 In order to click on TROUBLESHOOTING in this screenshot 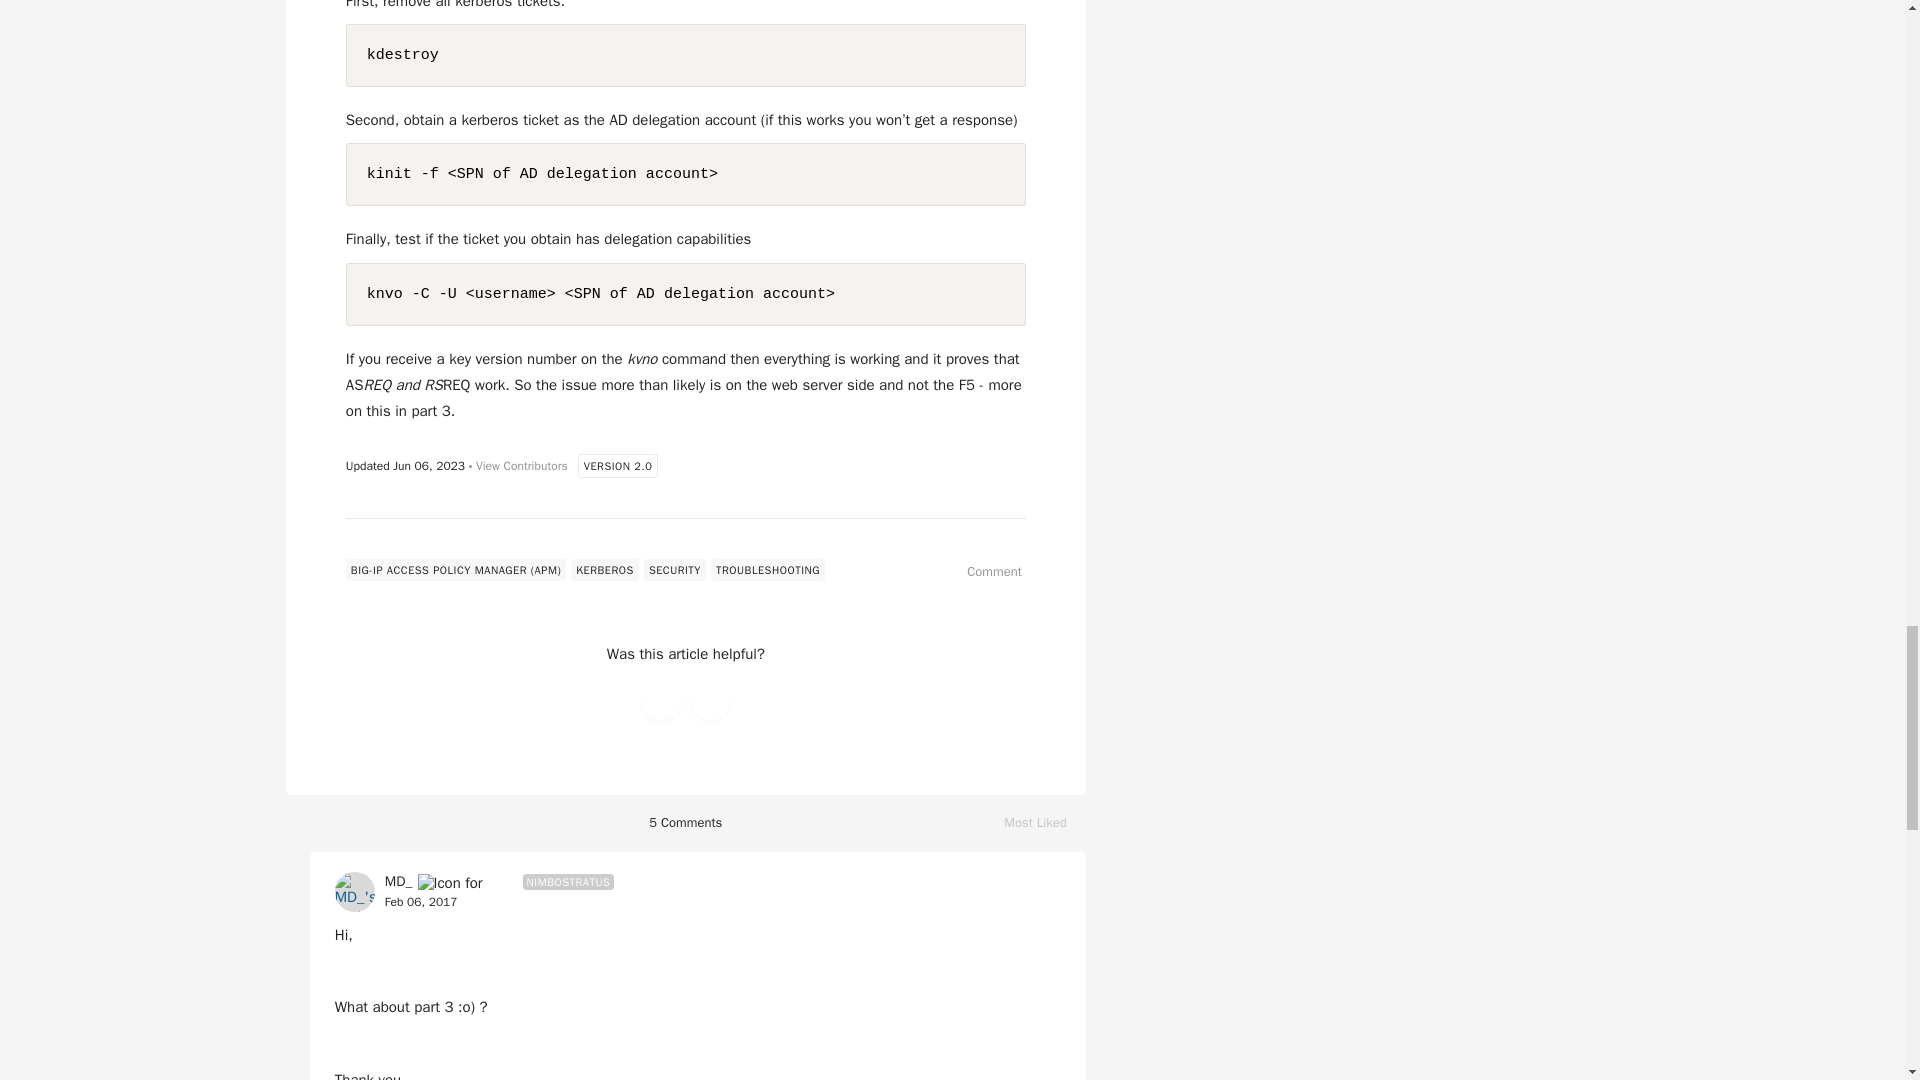, I will do `click(768, 570)`.